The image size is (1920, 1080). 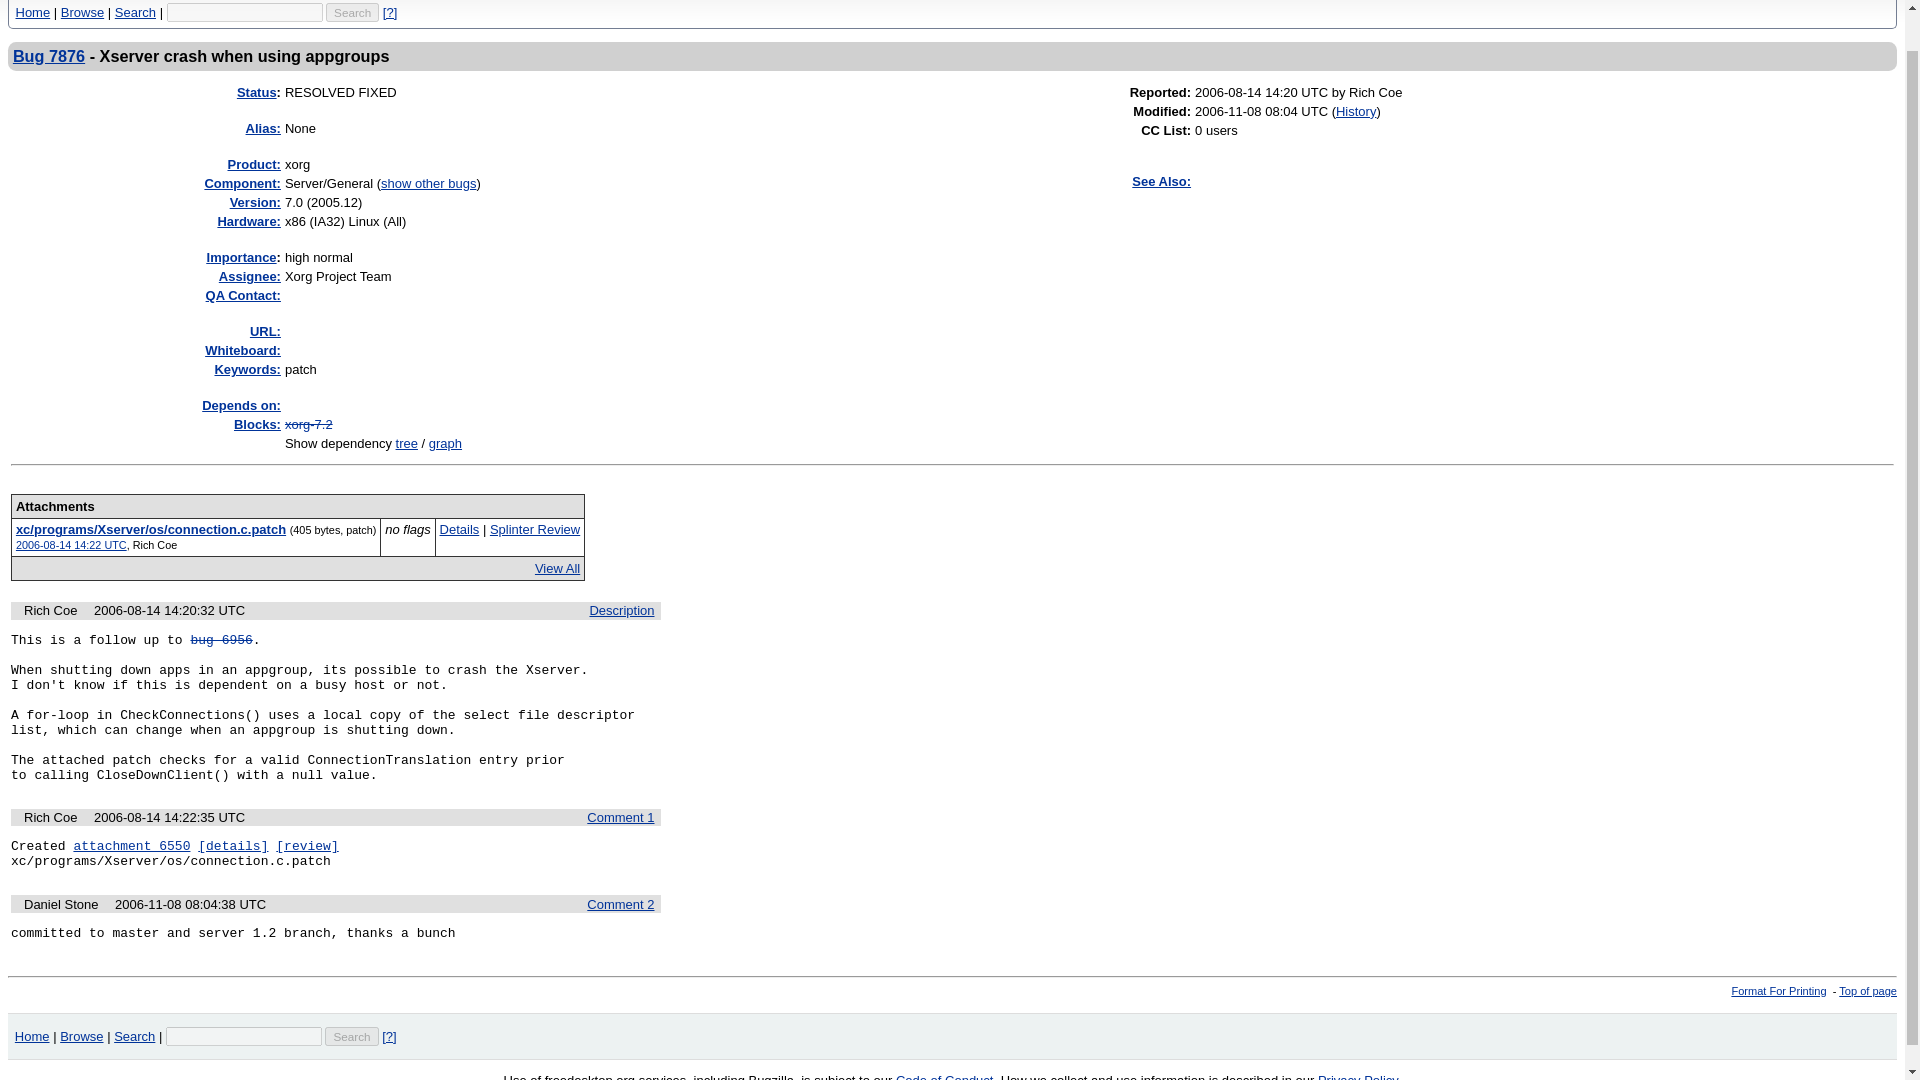 I want to click on View All, so click(x=557, y=568).